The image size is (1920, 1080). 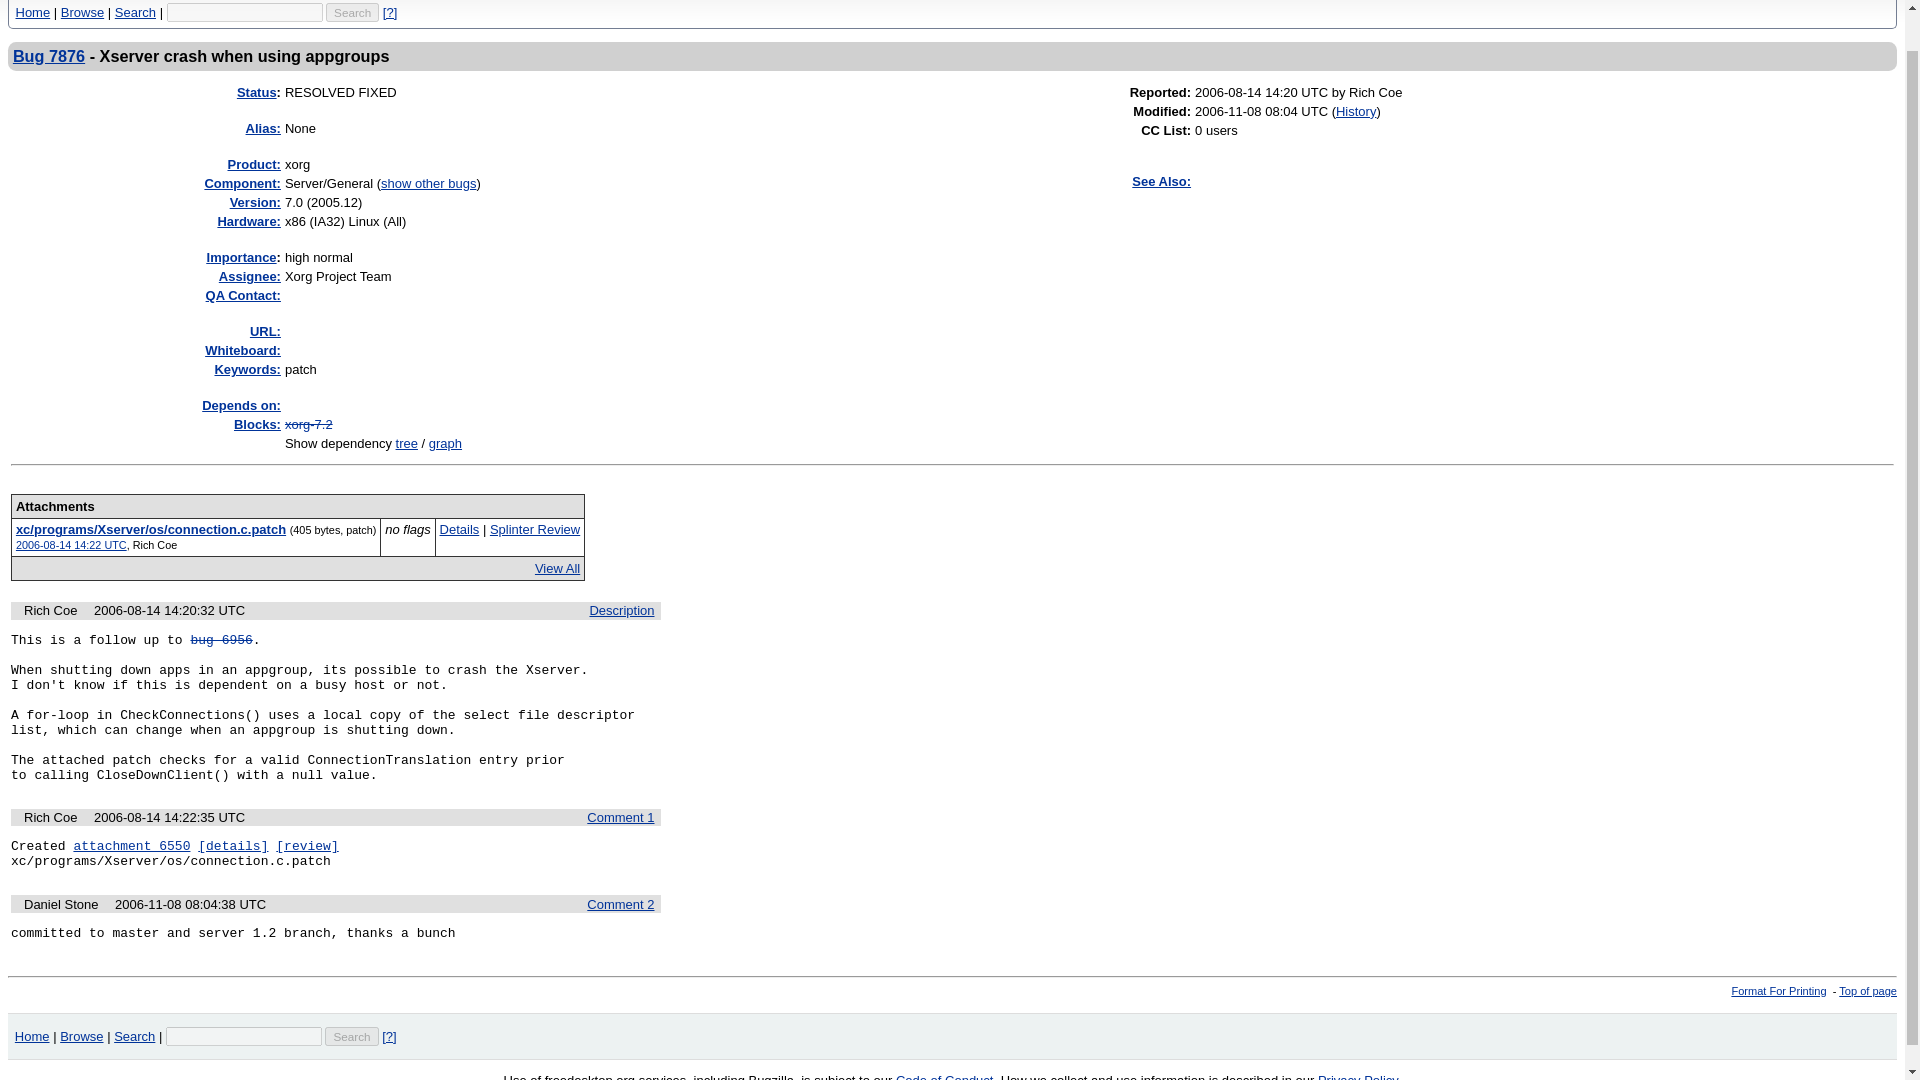 I want to click on View All, so click(x=557, y=568).